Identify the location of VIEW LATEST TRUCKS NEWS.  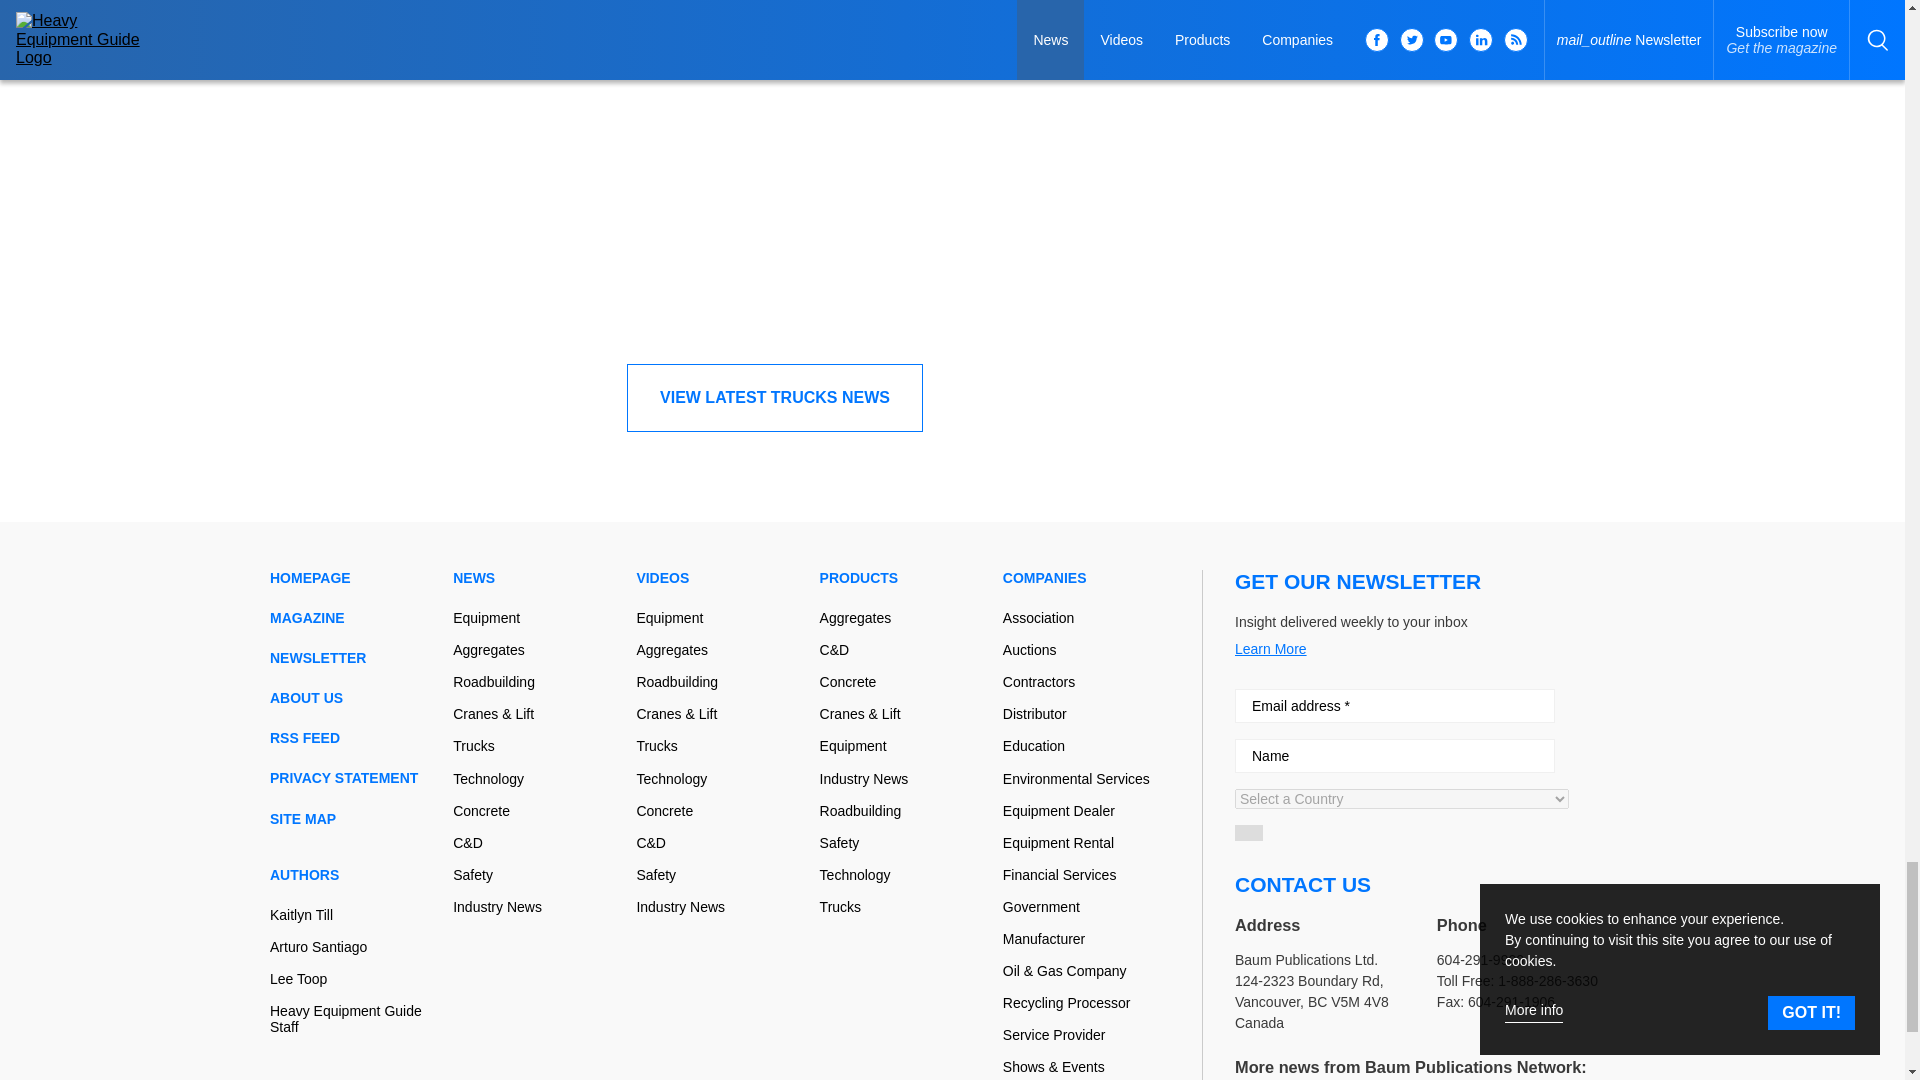
(775, 398).